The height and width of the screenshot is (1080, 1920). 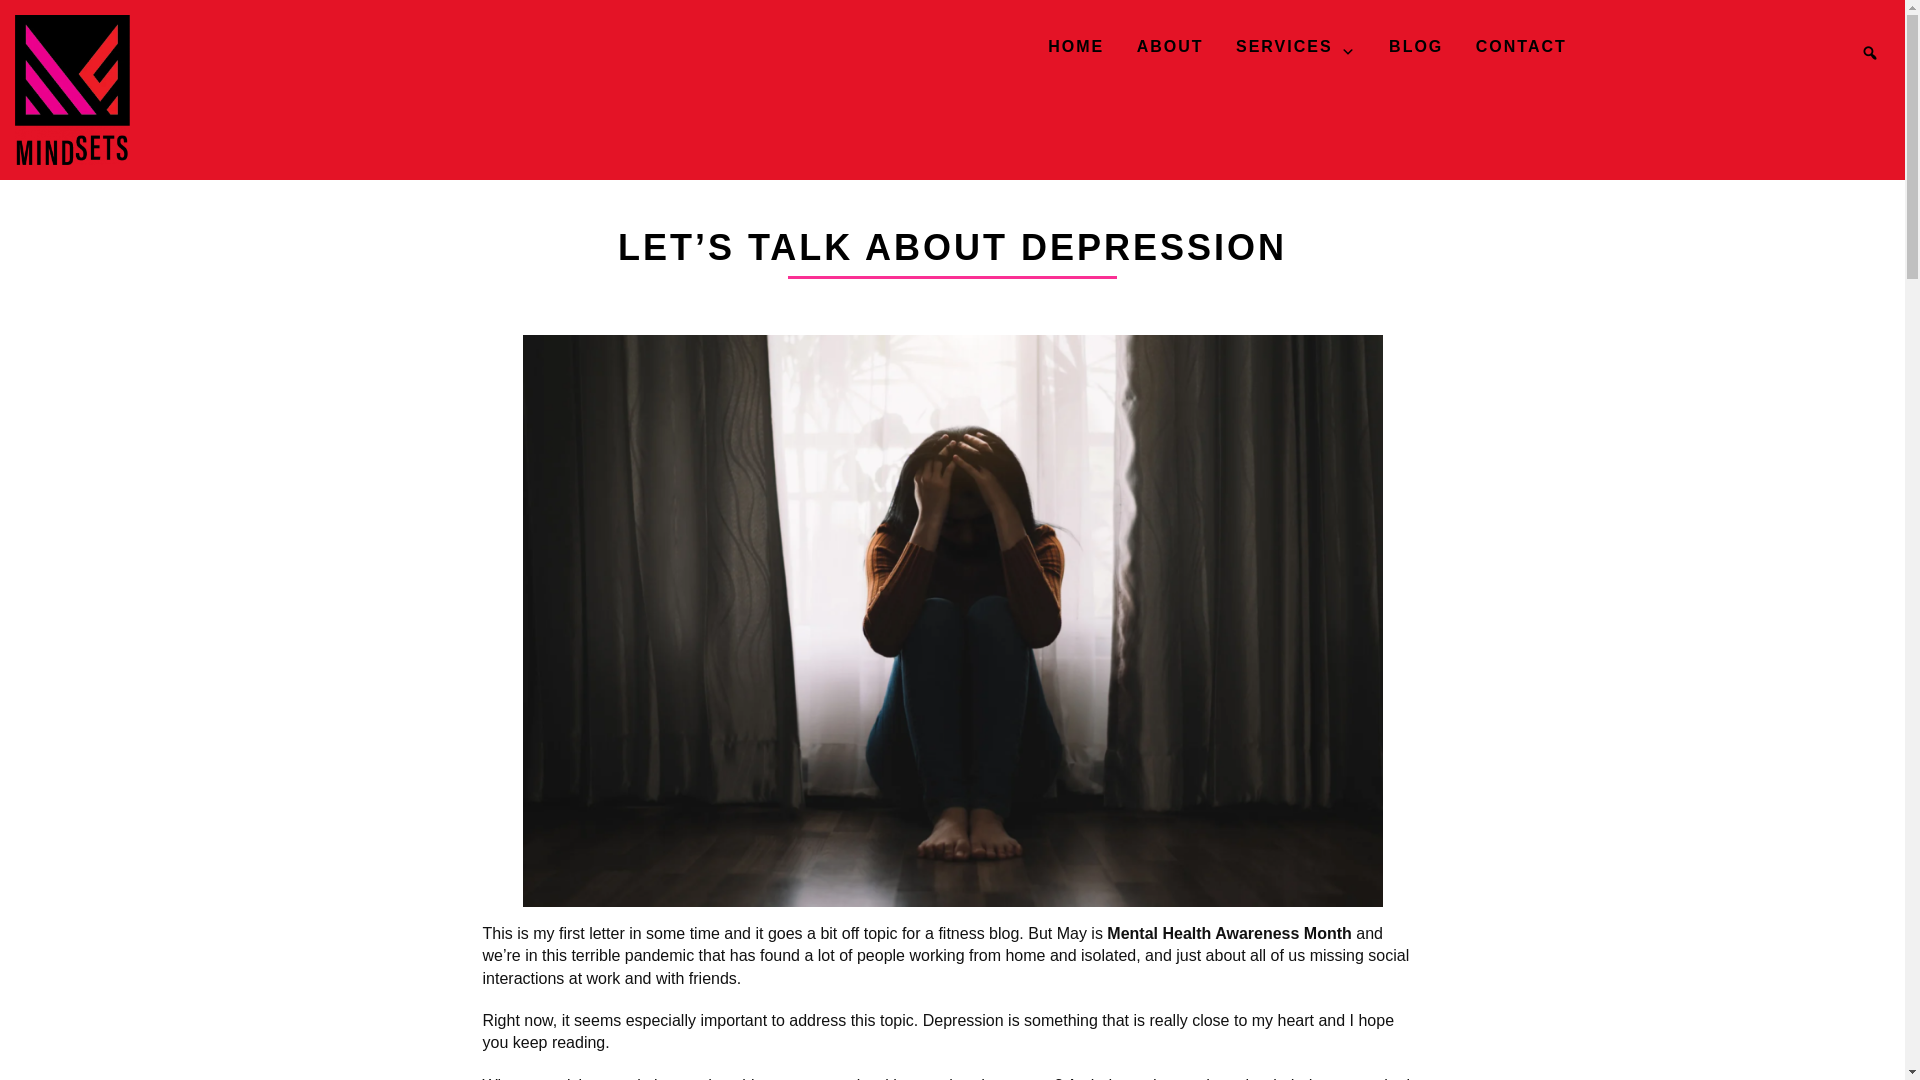 What do you see at coordinates (1416, 50) in the screenshot?
I see `BLOG` at bounding box center [1416, 50].